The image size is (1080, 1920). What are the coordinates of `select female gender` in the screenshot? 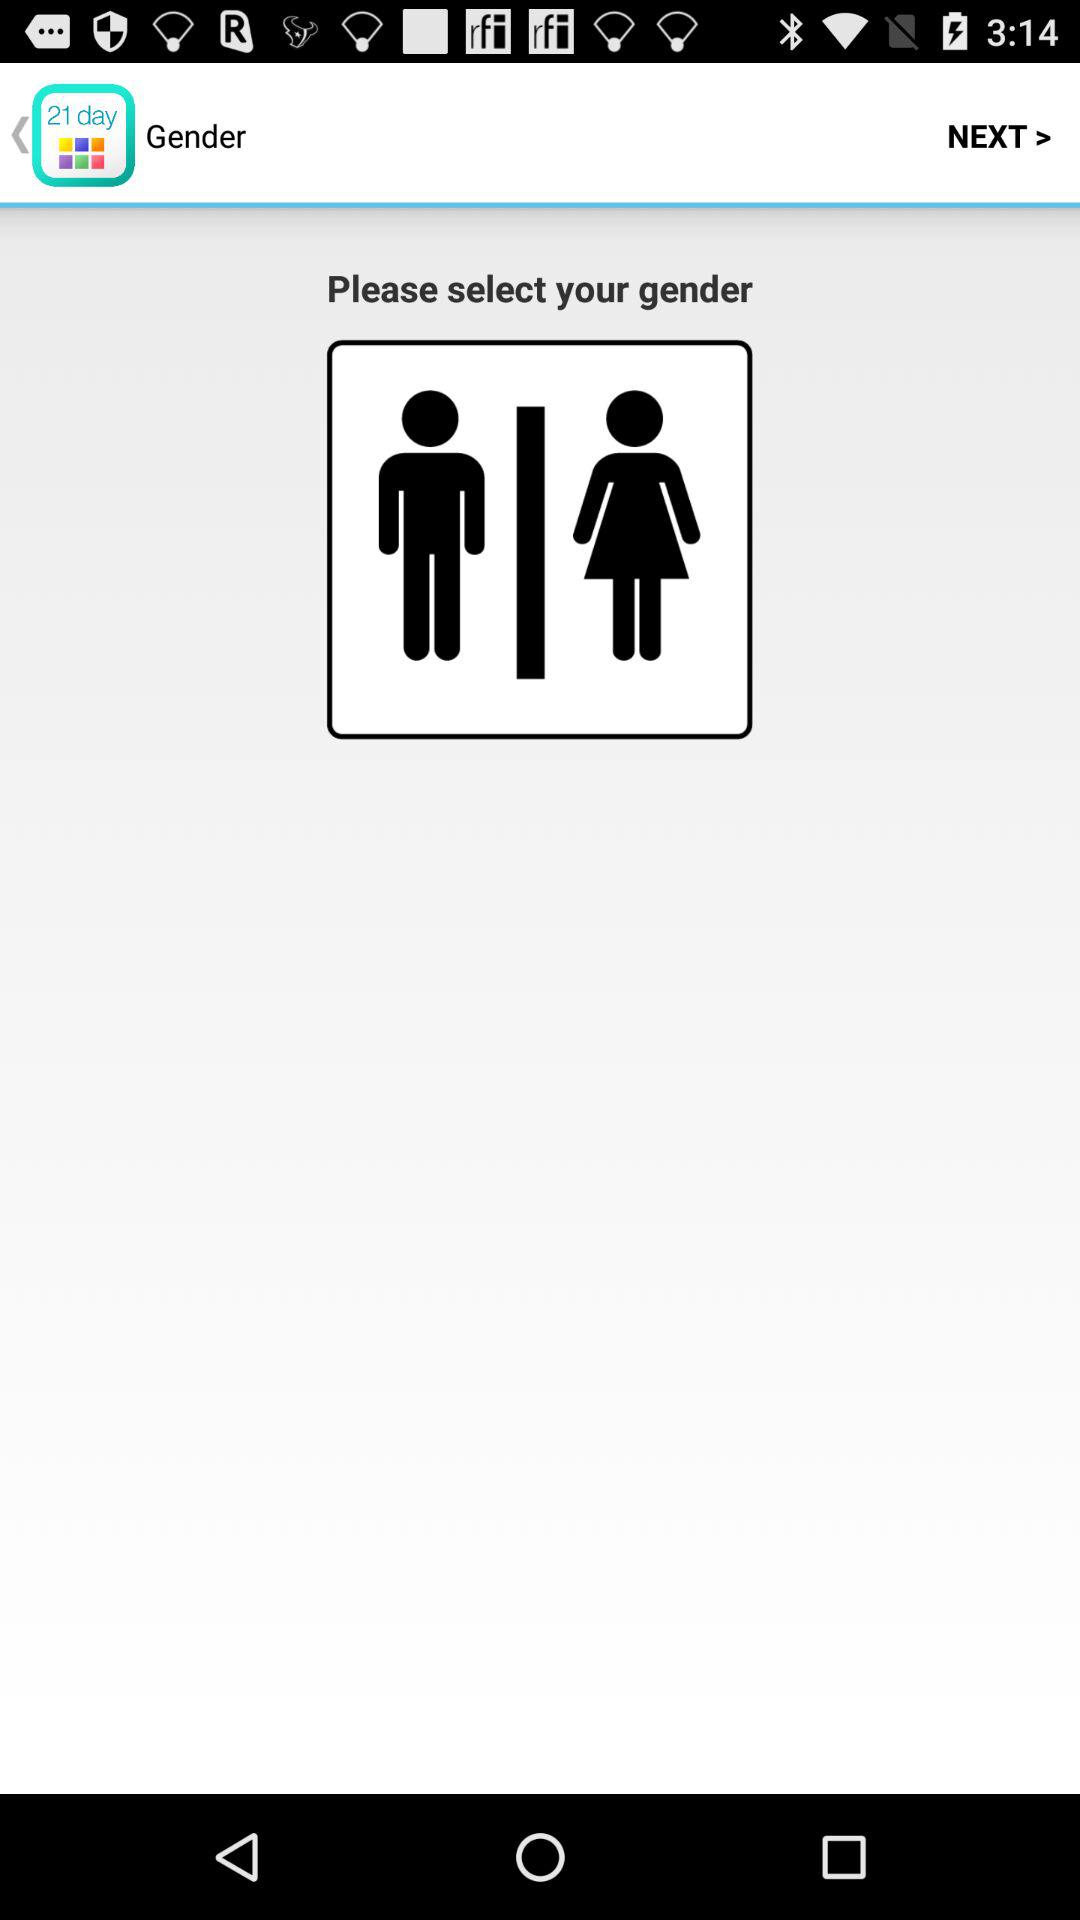 It's located at (636, 525).